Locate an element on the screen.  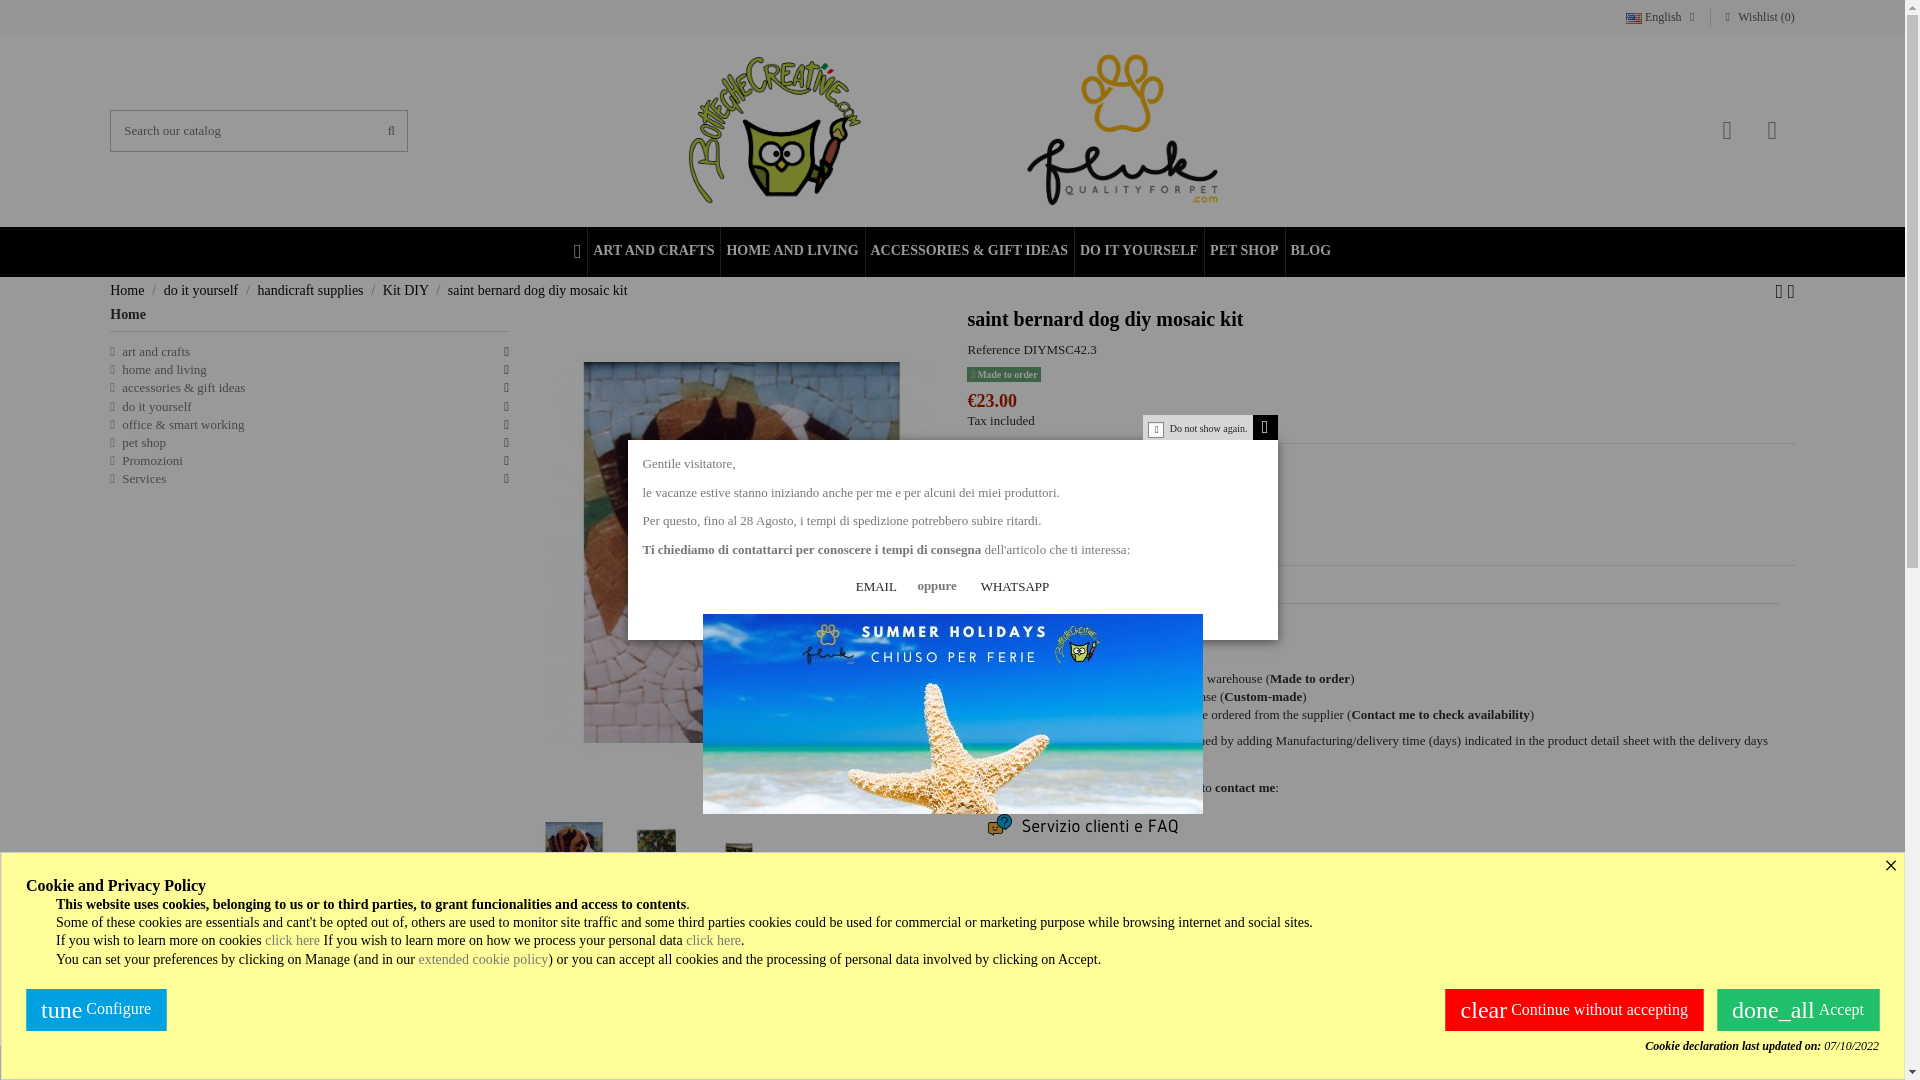
Log in to your customer account is located at coordinates (1726, 130).